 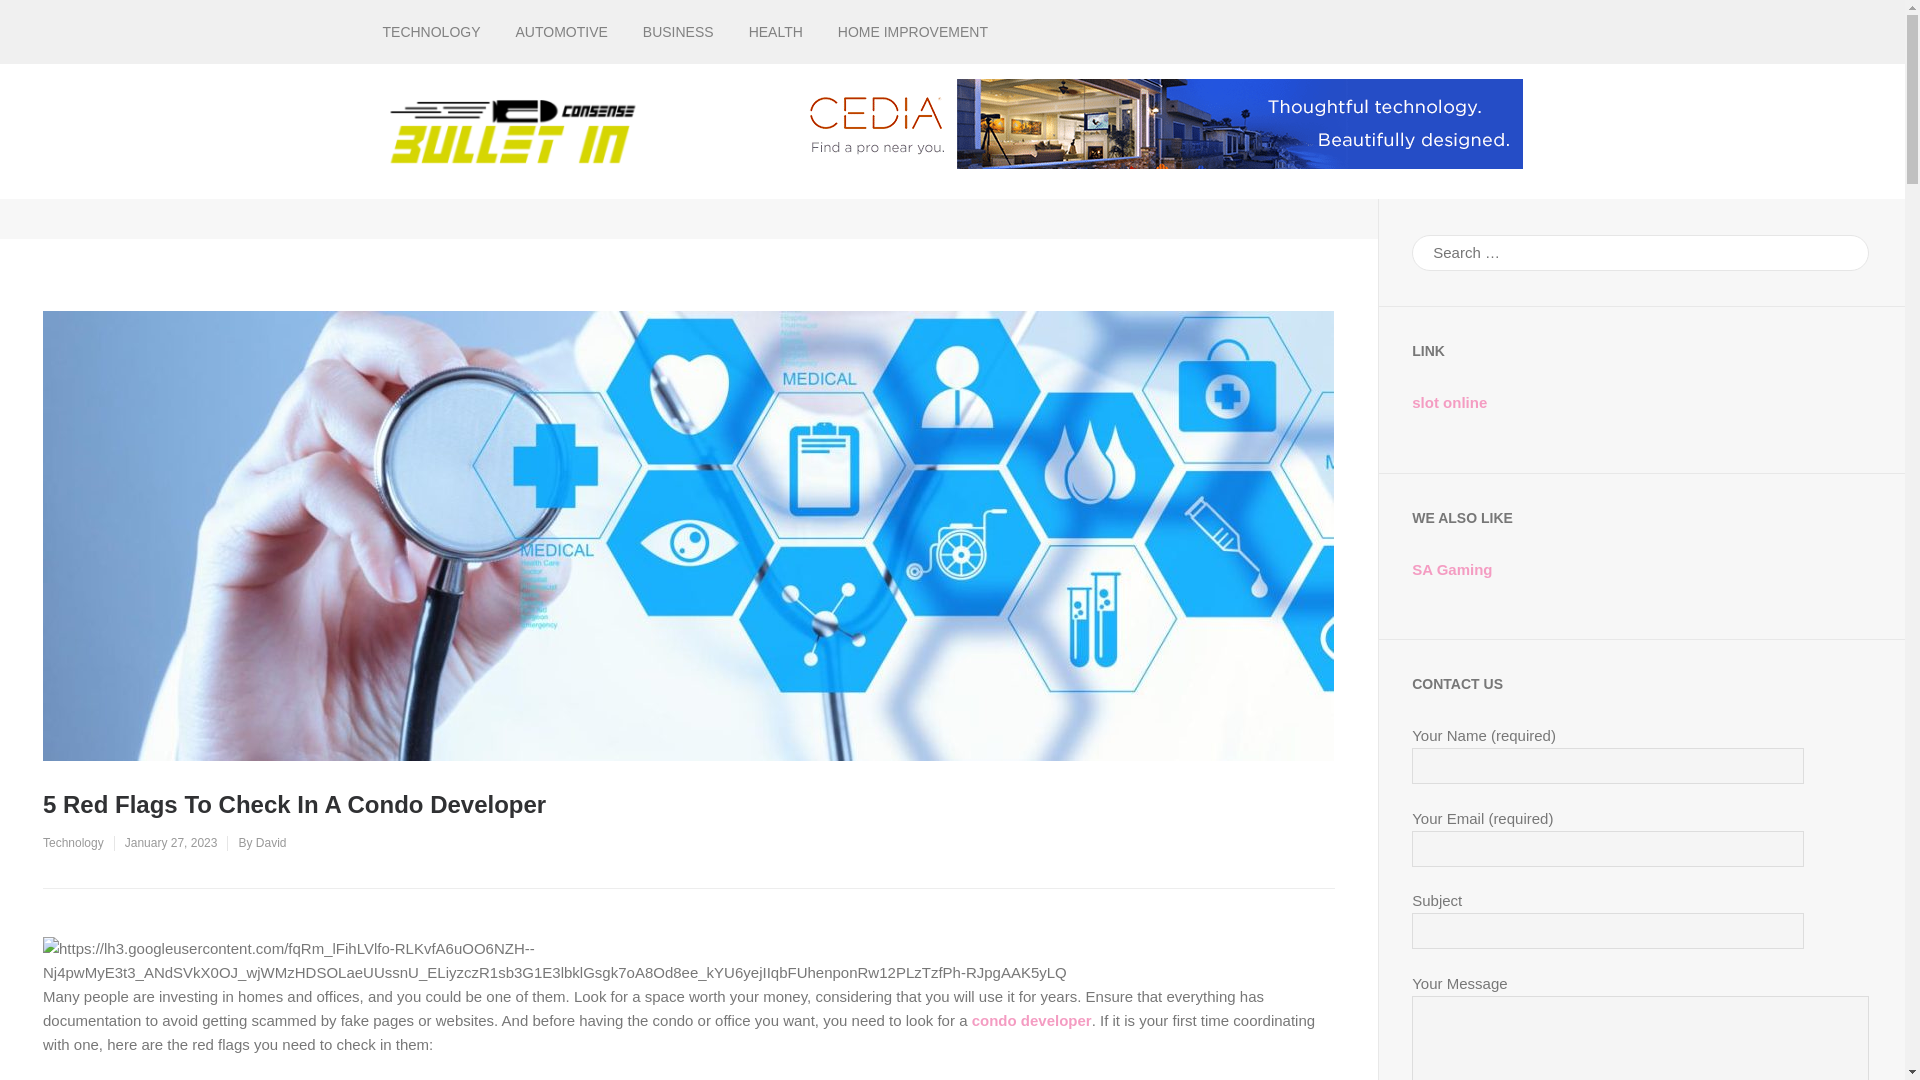 I want to click on condo developer, so click(x=1032, y=1020).